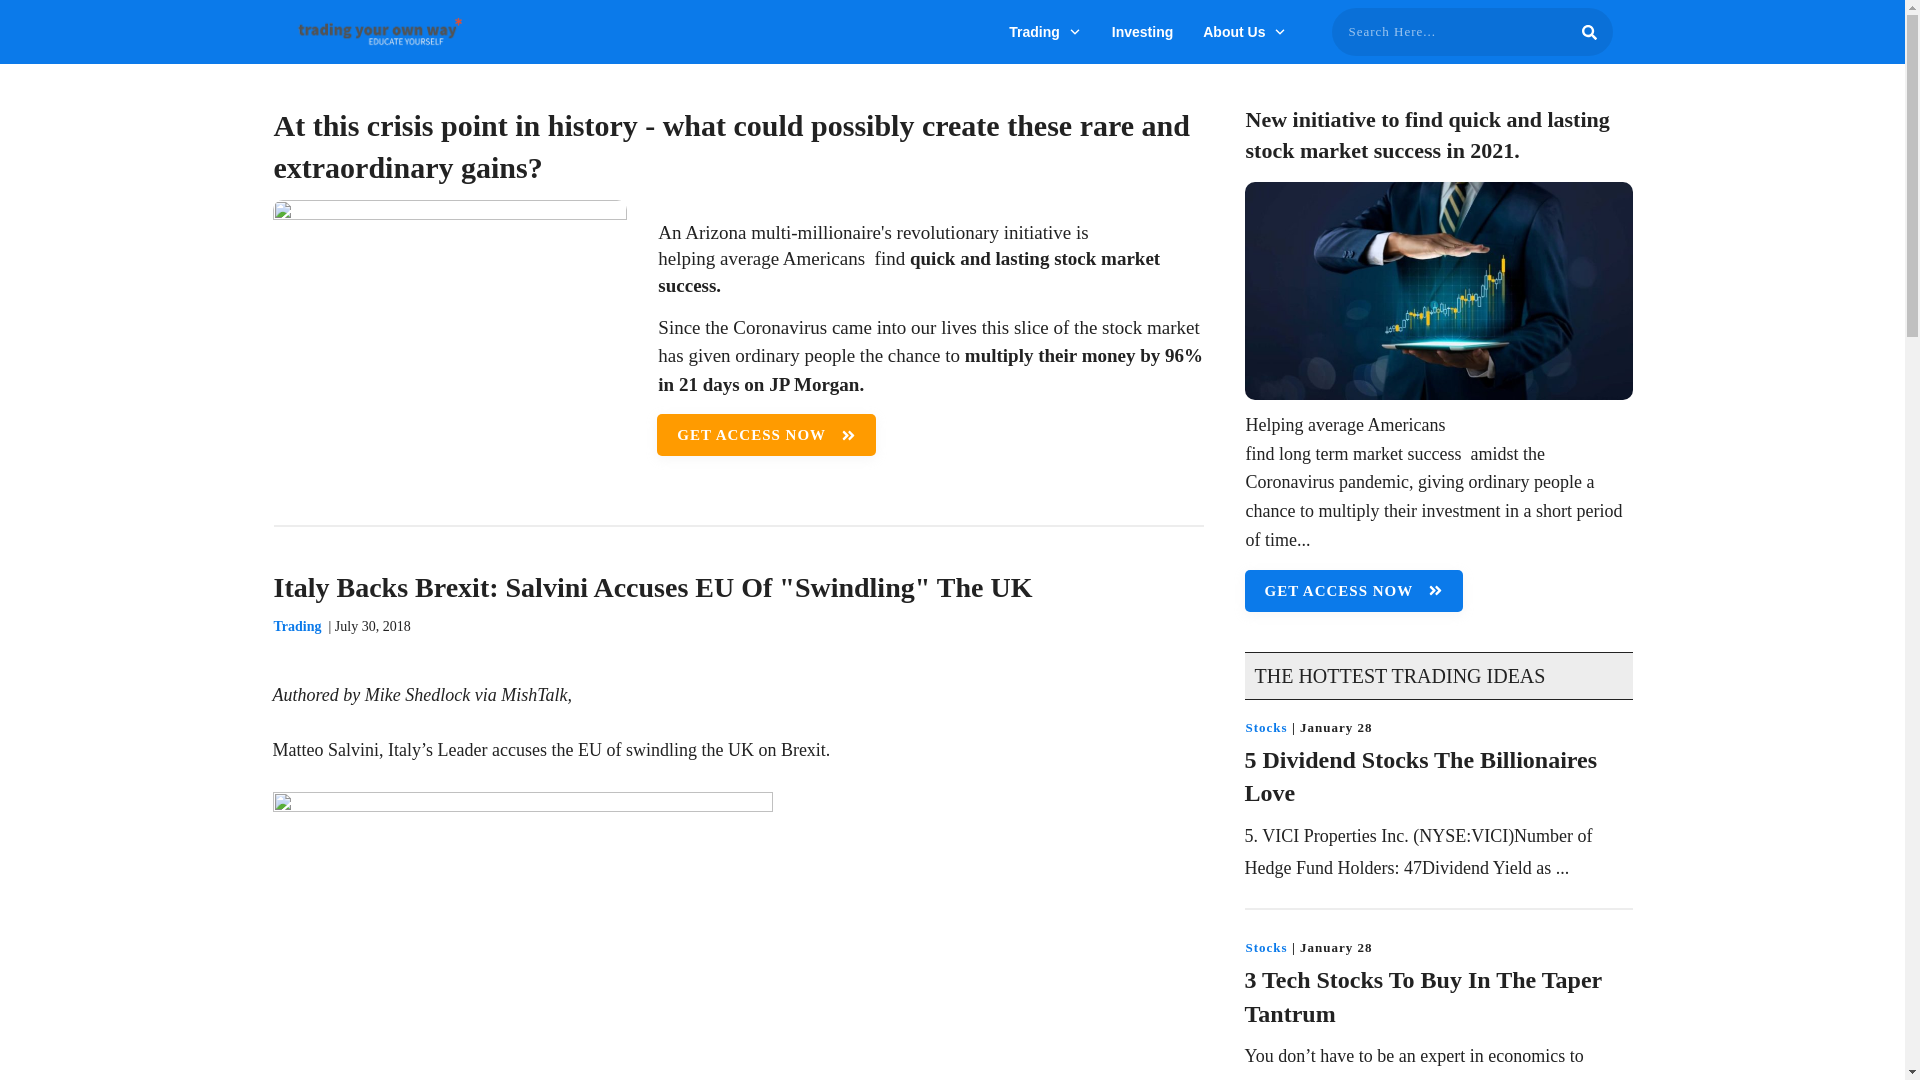 The height and width of the screenshot is (1080, 1920). I want to click on JPM-Stock, so click(450, 342).